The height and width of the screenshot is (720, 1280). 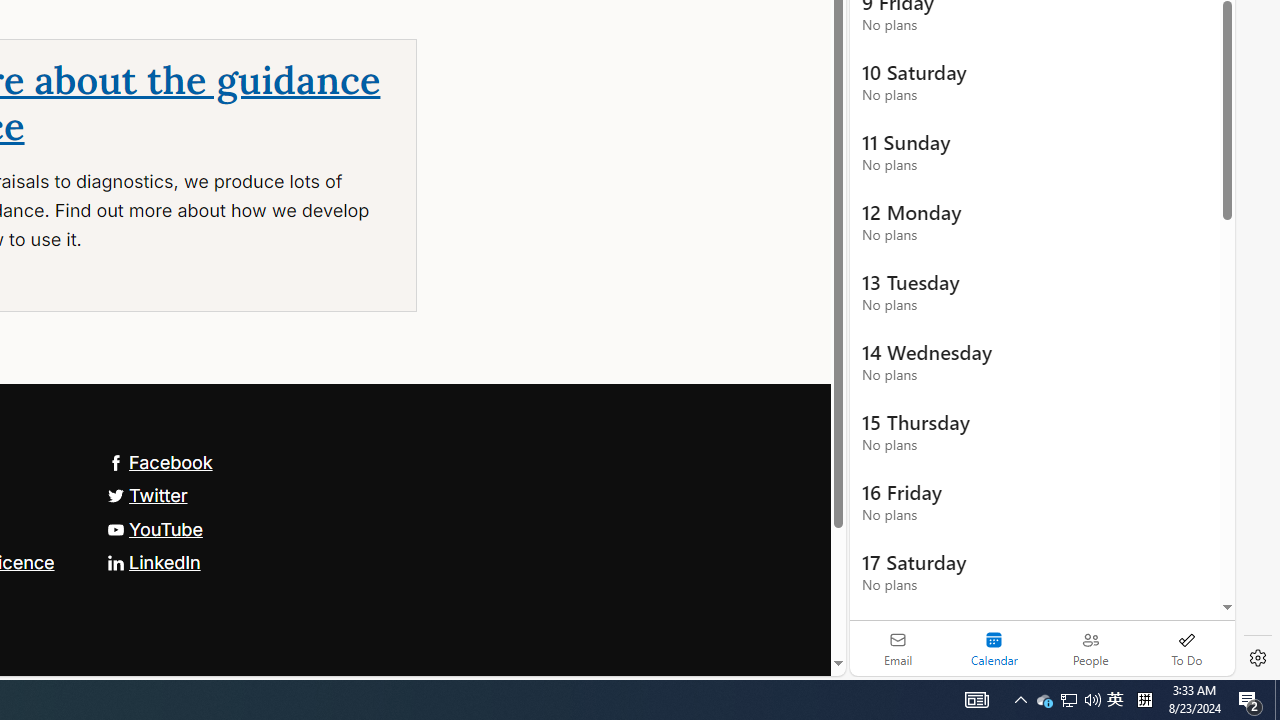 I want to click on YouTube, so click(x=154, y=528).